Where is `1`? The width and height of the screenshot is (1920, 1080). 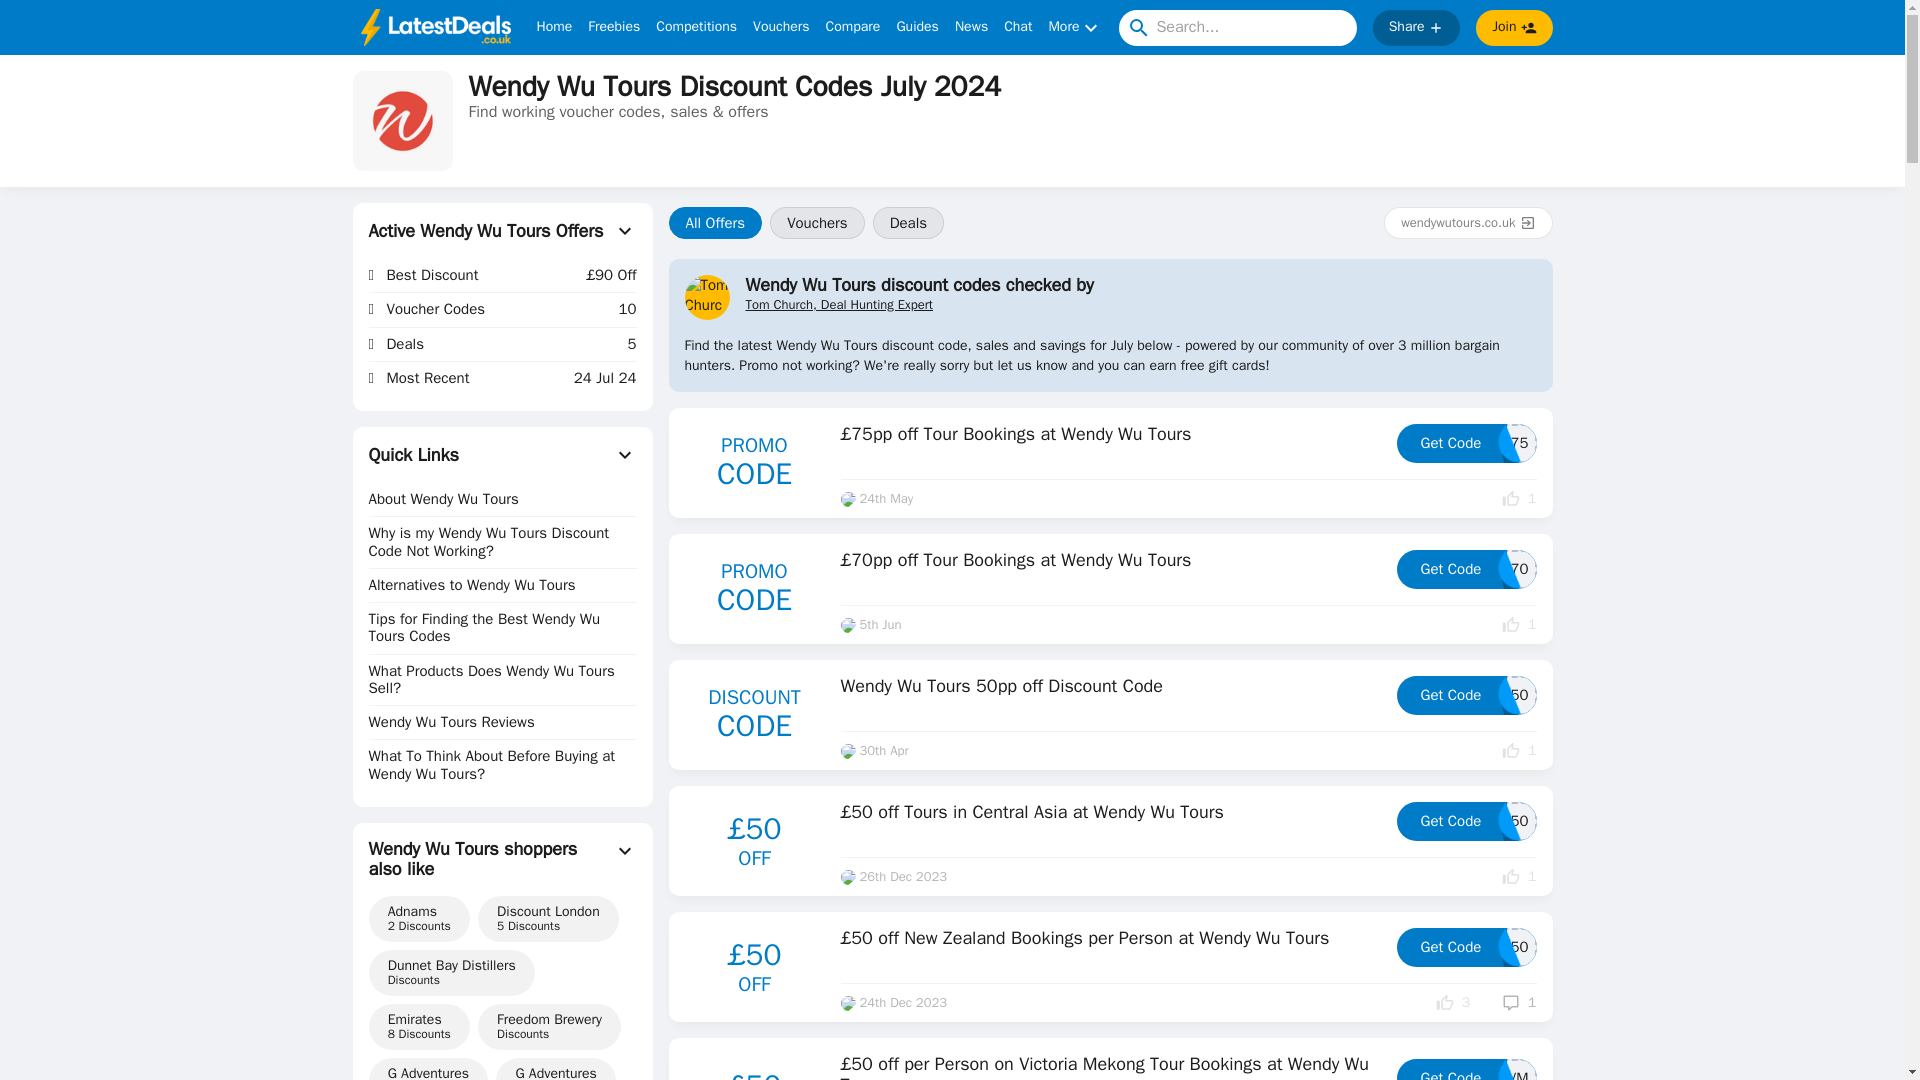 1 is located at coordinates (917, 28).